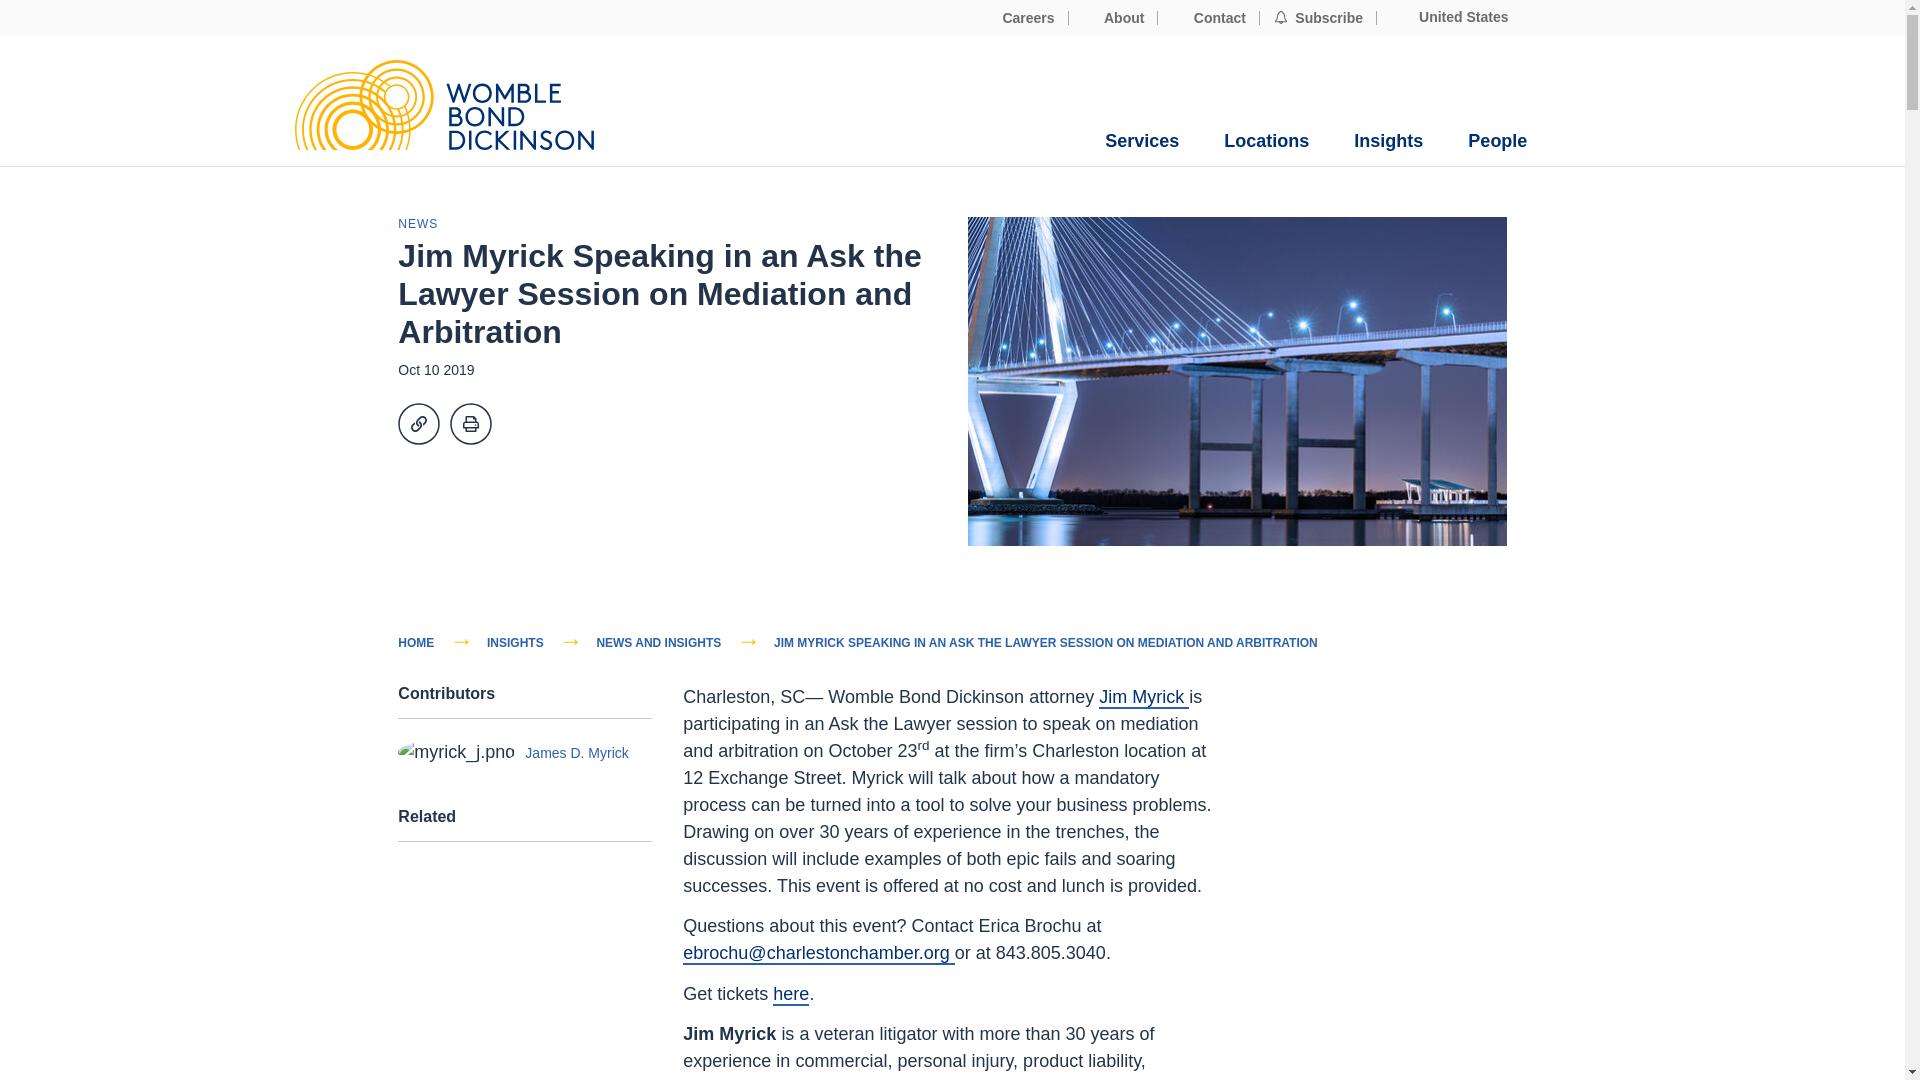 Image resolution: width=1920 pixels, height=1080 pixels. What do you see at coordinates (1142, 141) in the screenshot?
I see `Services` at bounding box center [1142, 141].